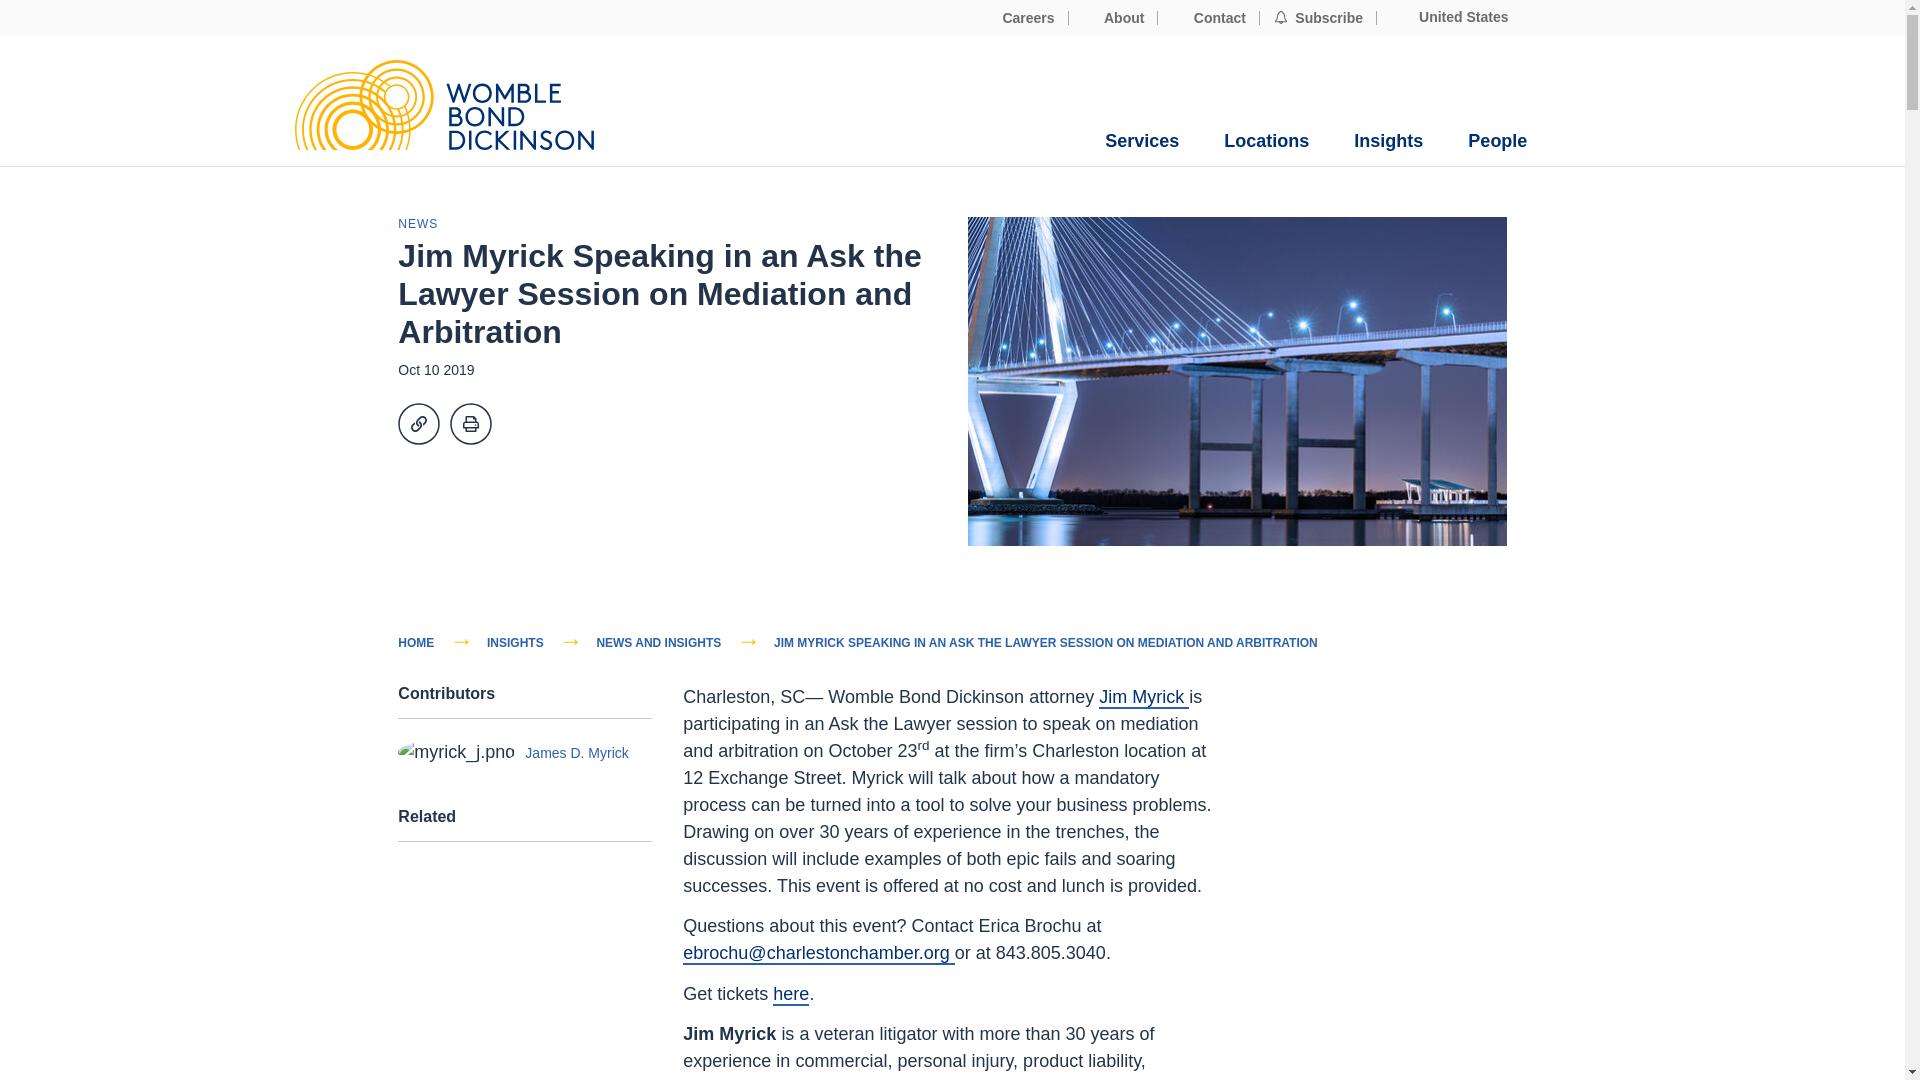 Image resolution: width=1920 pixels, height=1080 pixels. What do you see at coordinates (1142, 141) in the screenshot?
I see `Services` at bounding box center [1142, 141].